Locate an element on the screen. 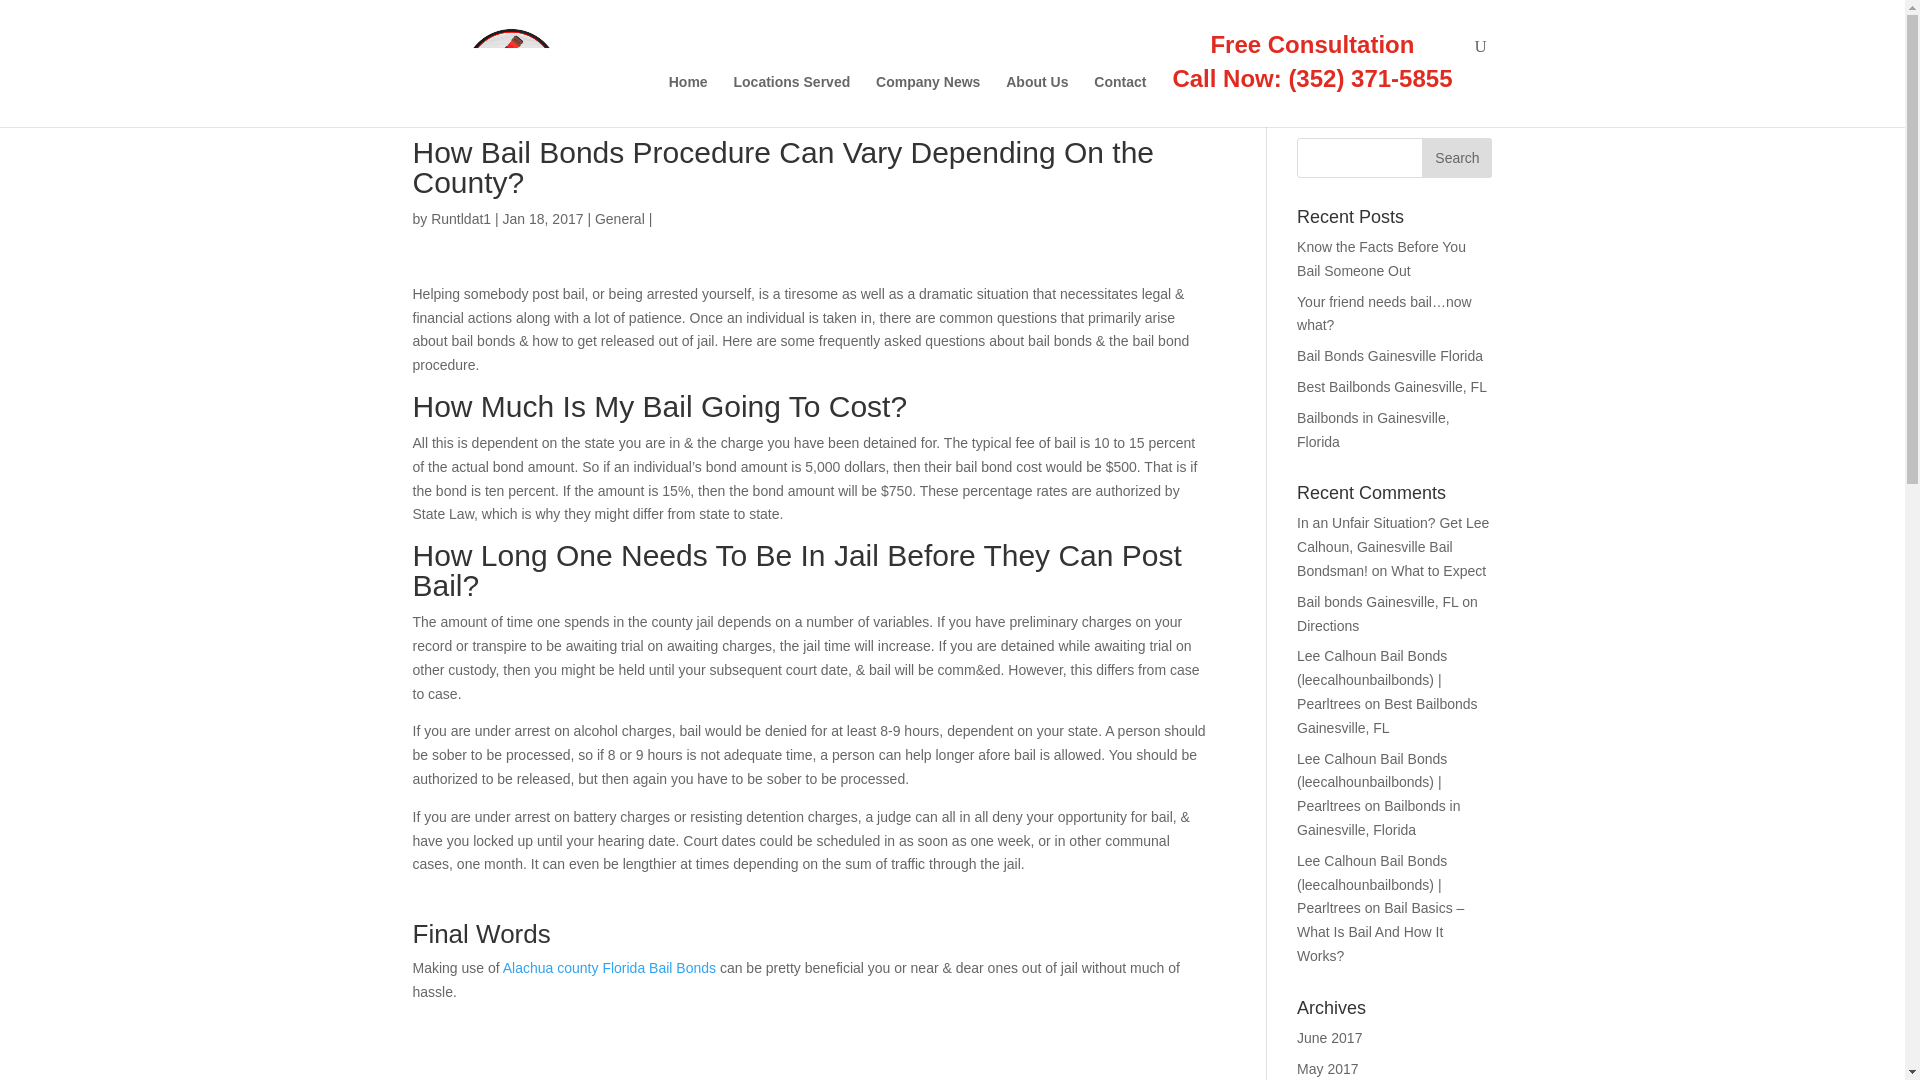 The width and height of the screenshot is (1920, 1080). Know the Facts Before You Bail Someone Out is located at coordinates (1382, 258).